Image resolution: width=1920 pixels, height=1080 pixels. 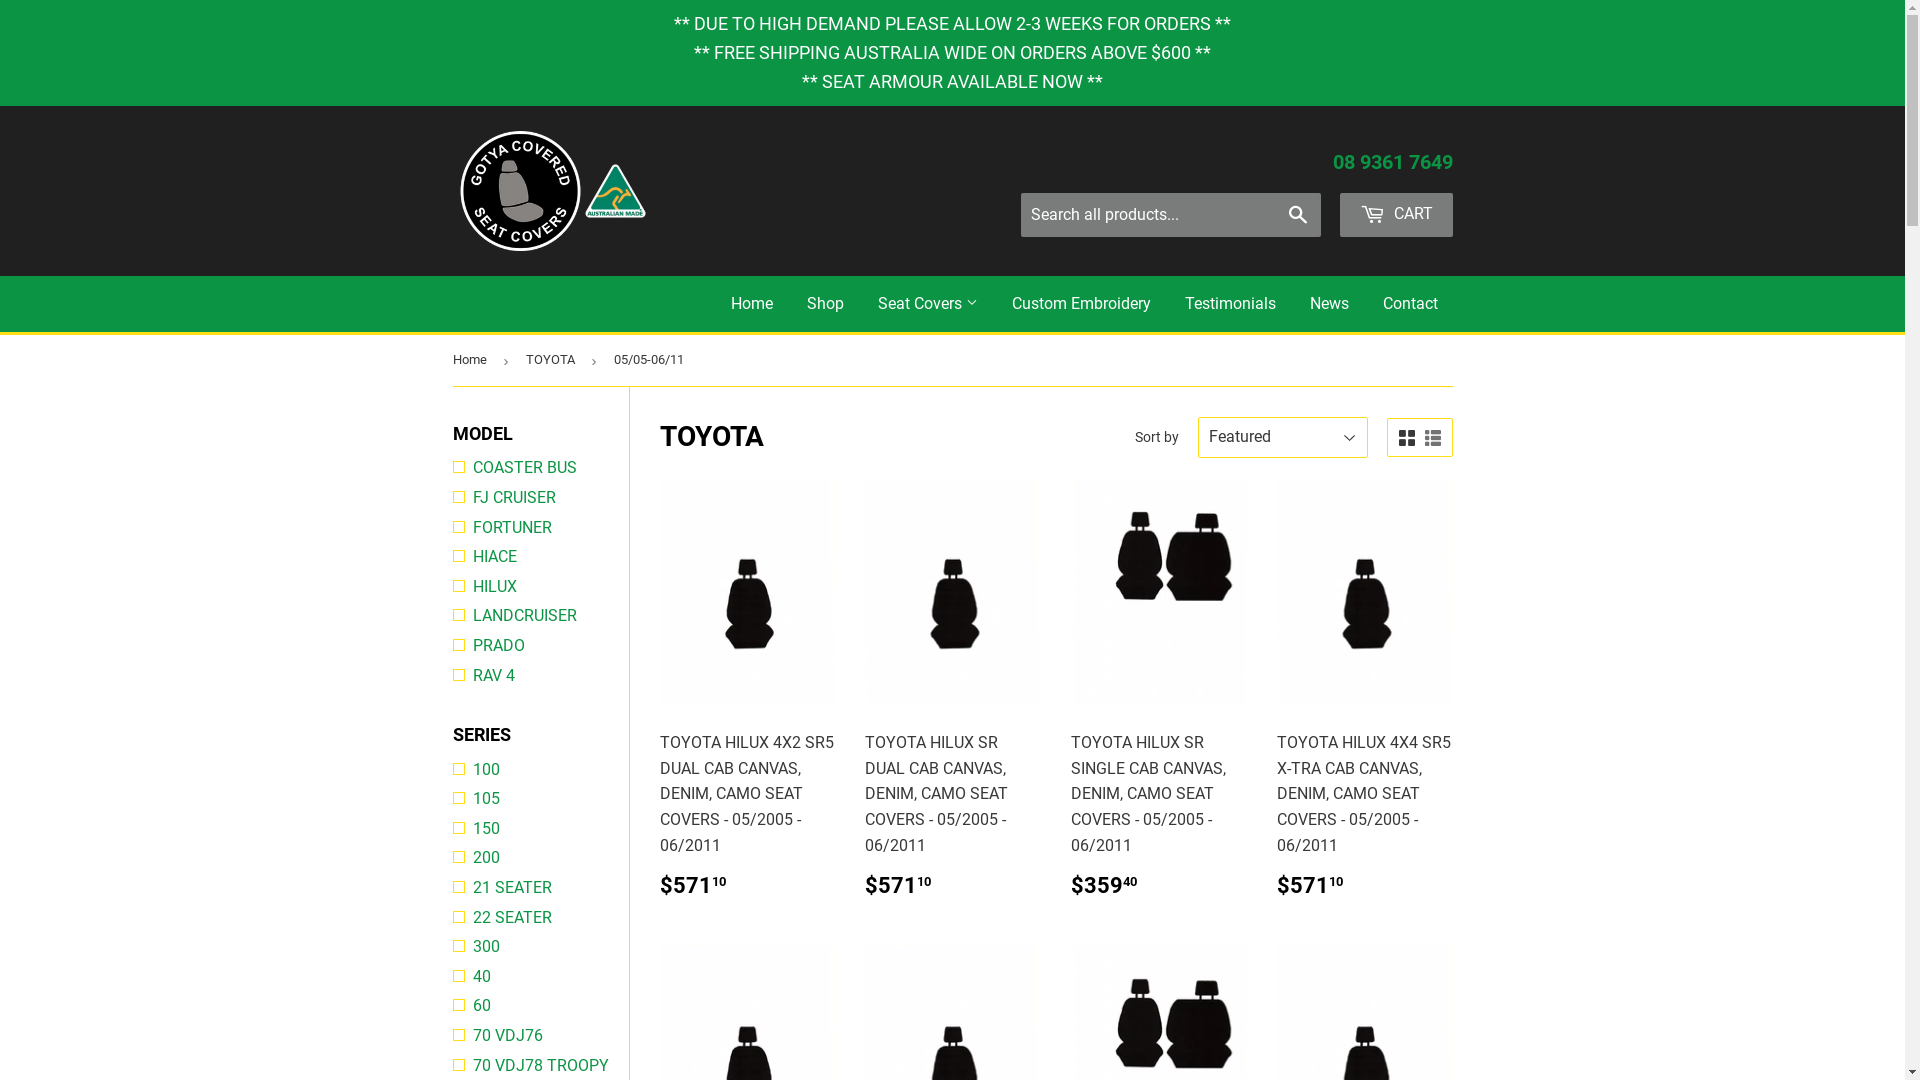 I want to click on Home, so click(x=472, y=360).